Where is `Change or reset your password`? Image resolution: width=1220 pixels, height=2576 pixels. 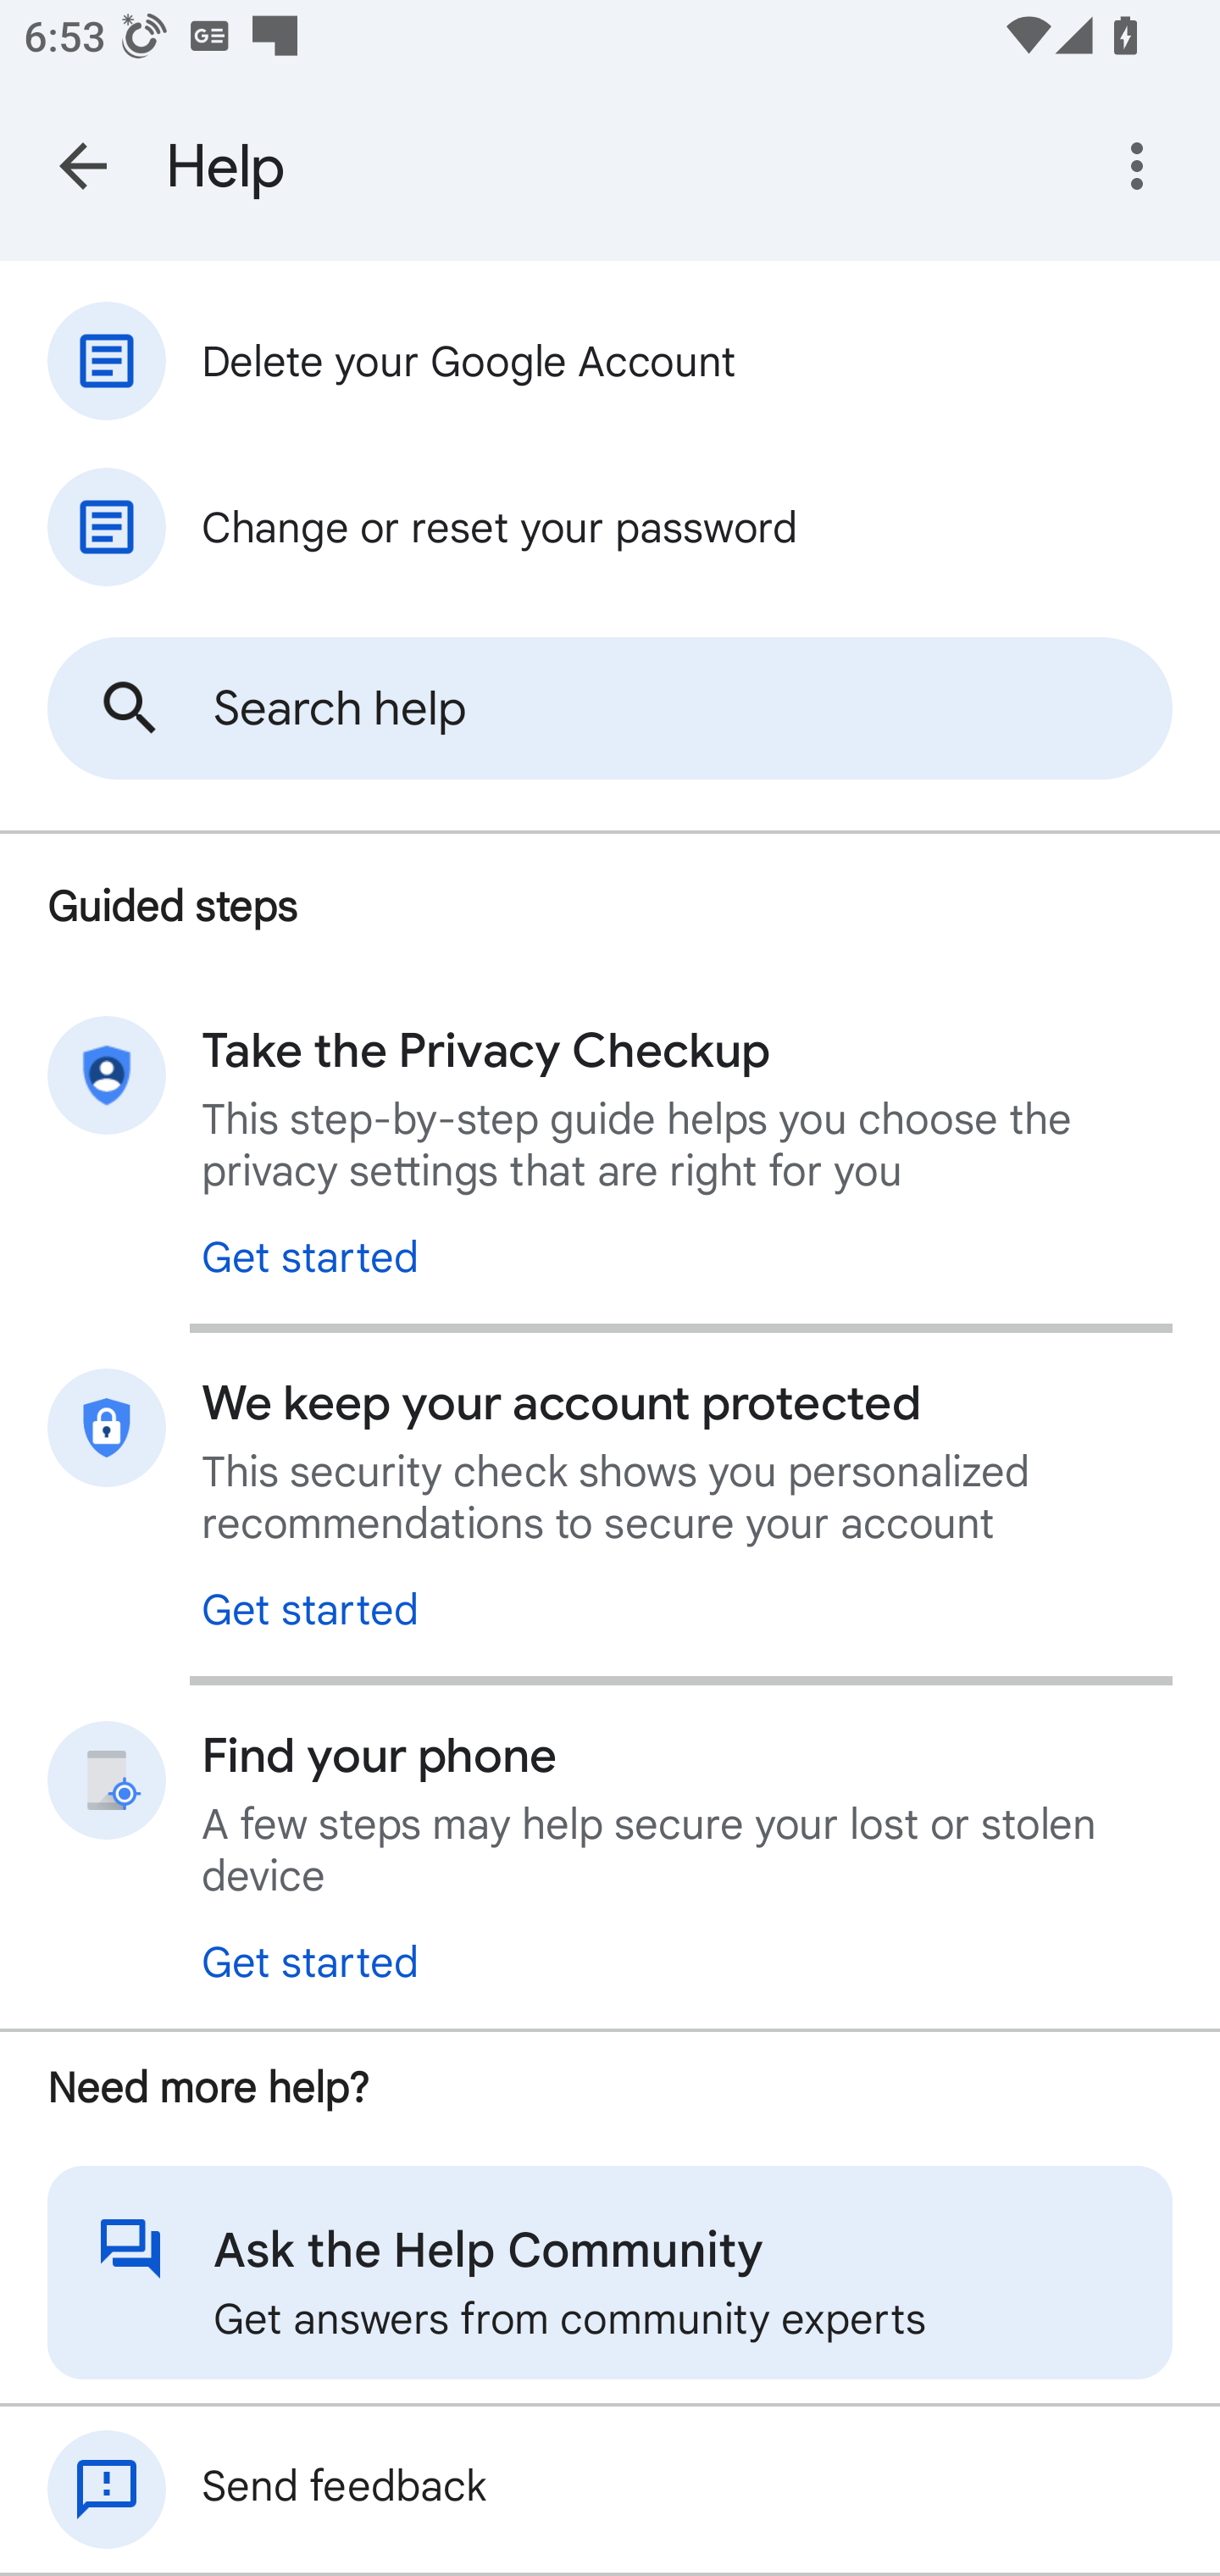 Change or reset your password is located at coordinates (610, 526).